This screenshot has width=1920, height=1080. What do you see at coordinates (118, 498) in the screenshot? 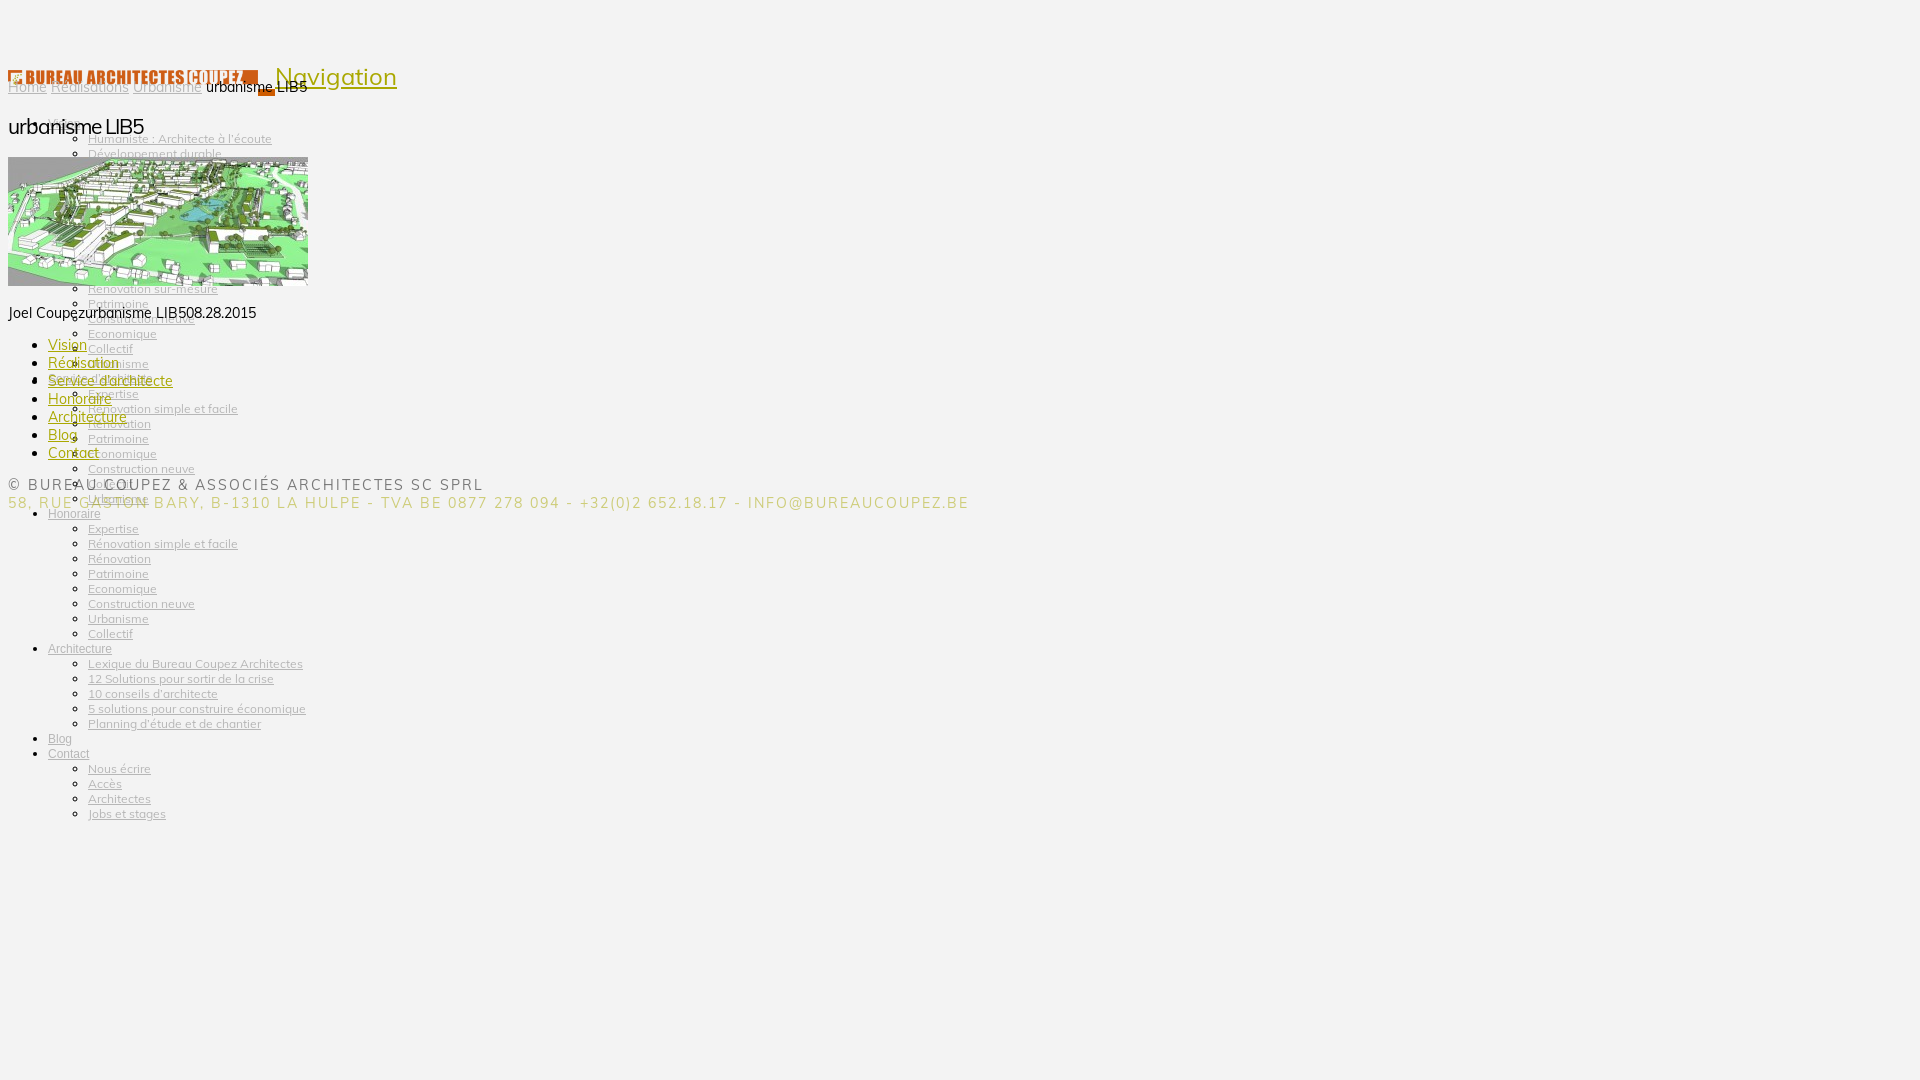
I see `Urbanisme` at bounding box center [118, 498].